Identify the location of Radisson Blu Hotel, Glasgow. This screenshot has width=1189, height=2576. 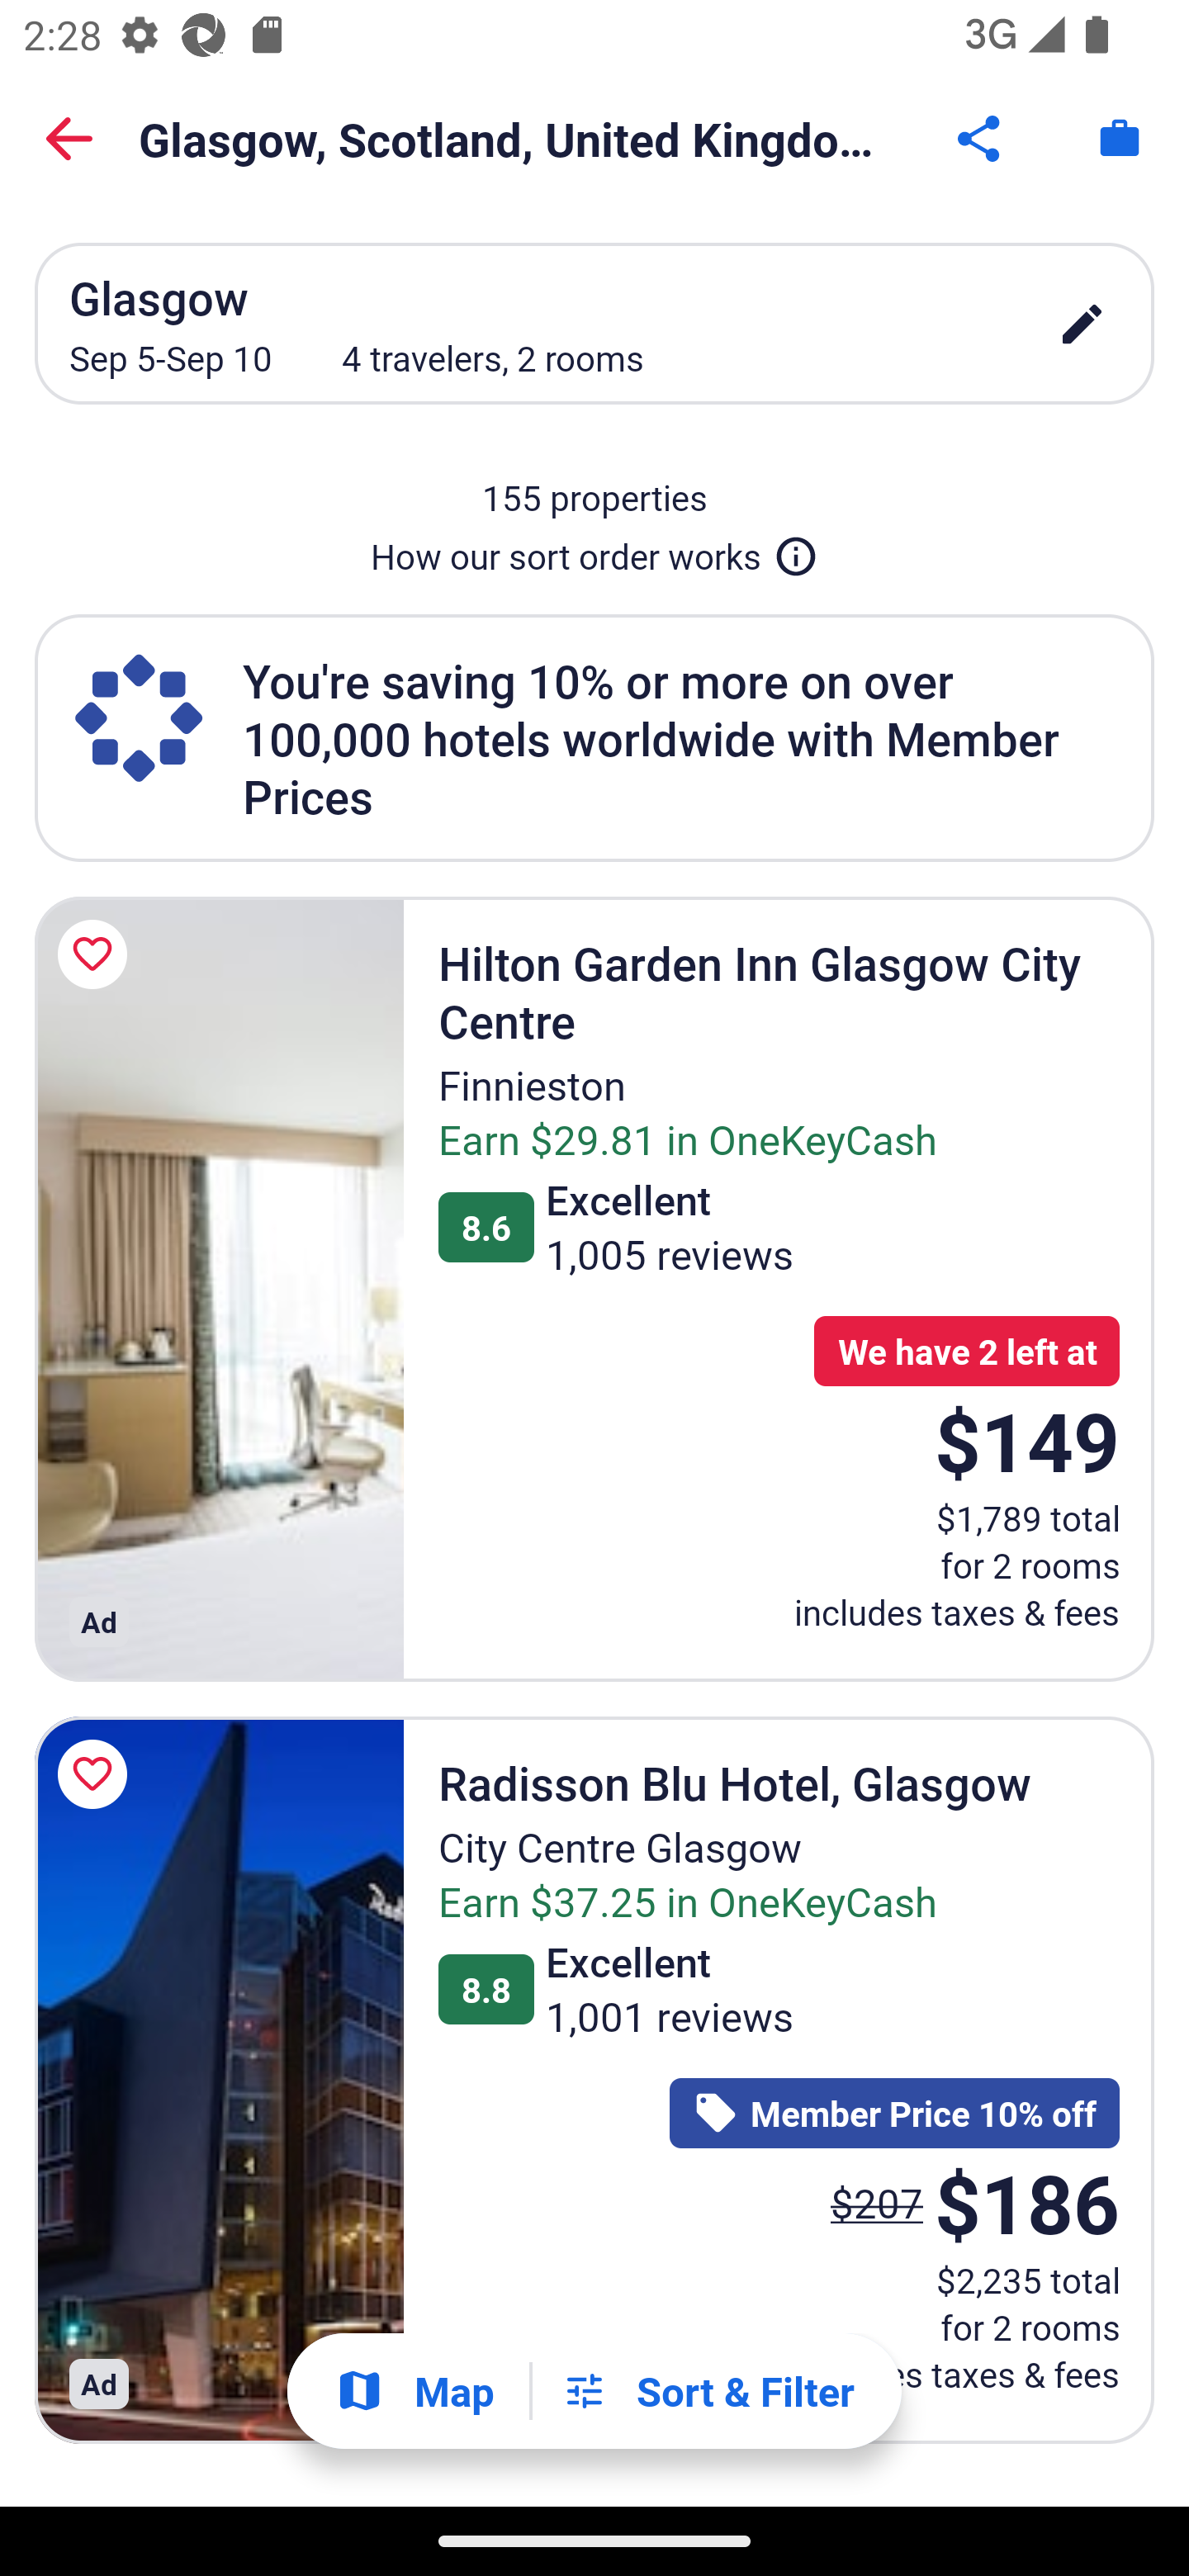
(219, 2079).